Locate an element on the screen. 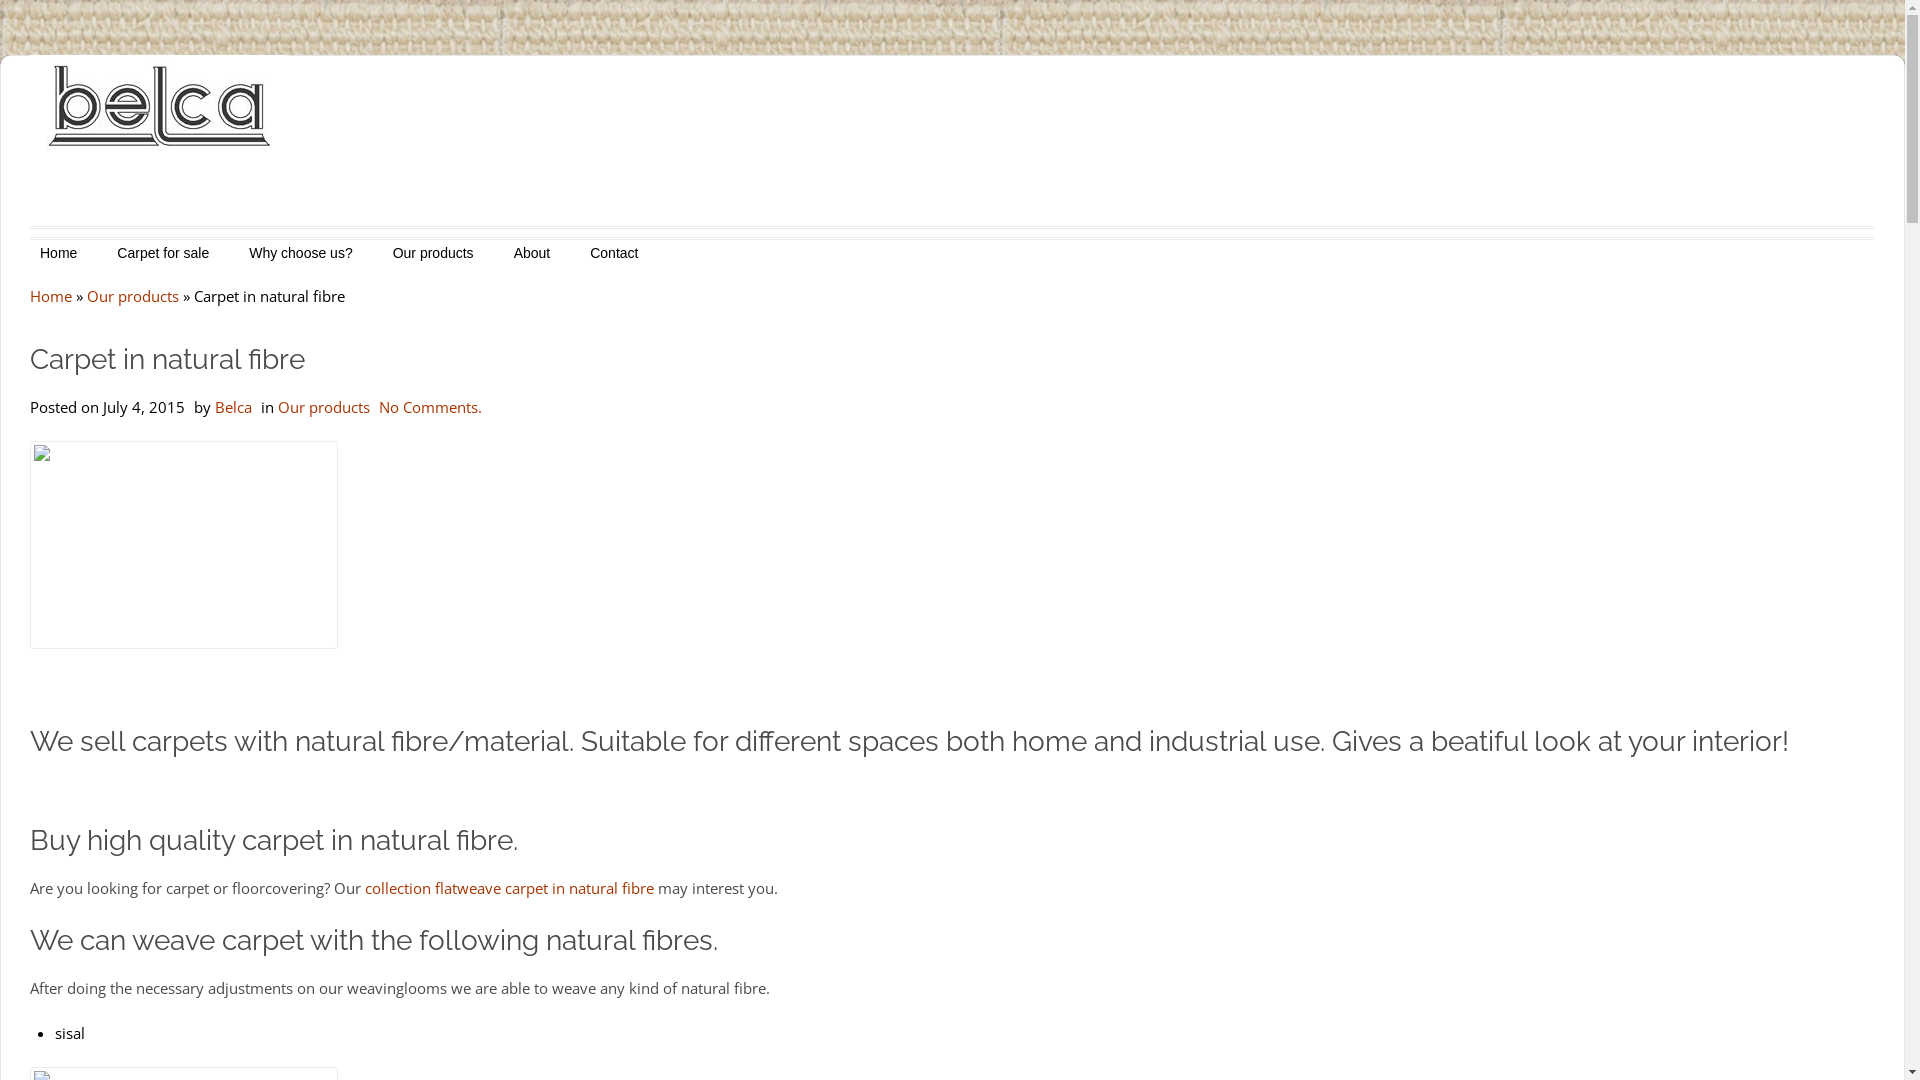  Why choose us? is located at coordinates (301, 253).